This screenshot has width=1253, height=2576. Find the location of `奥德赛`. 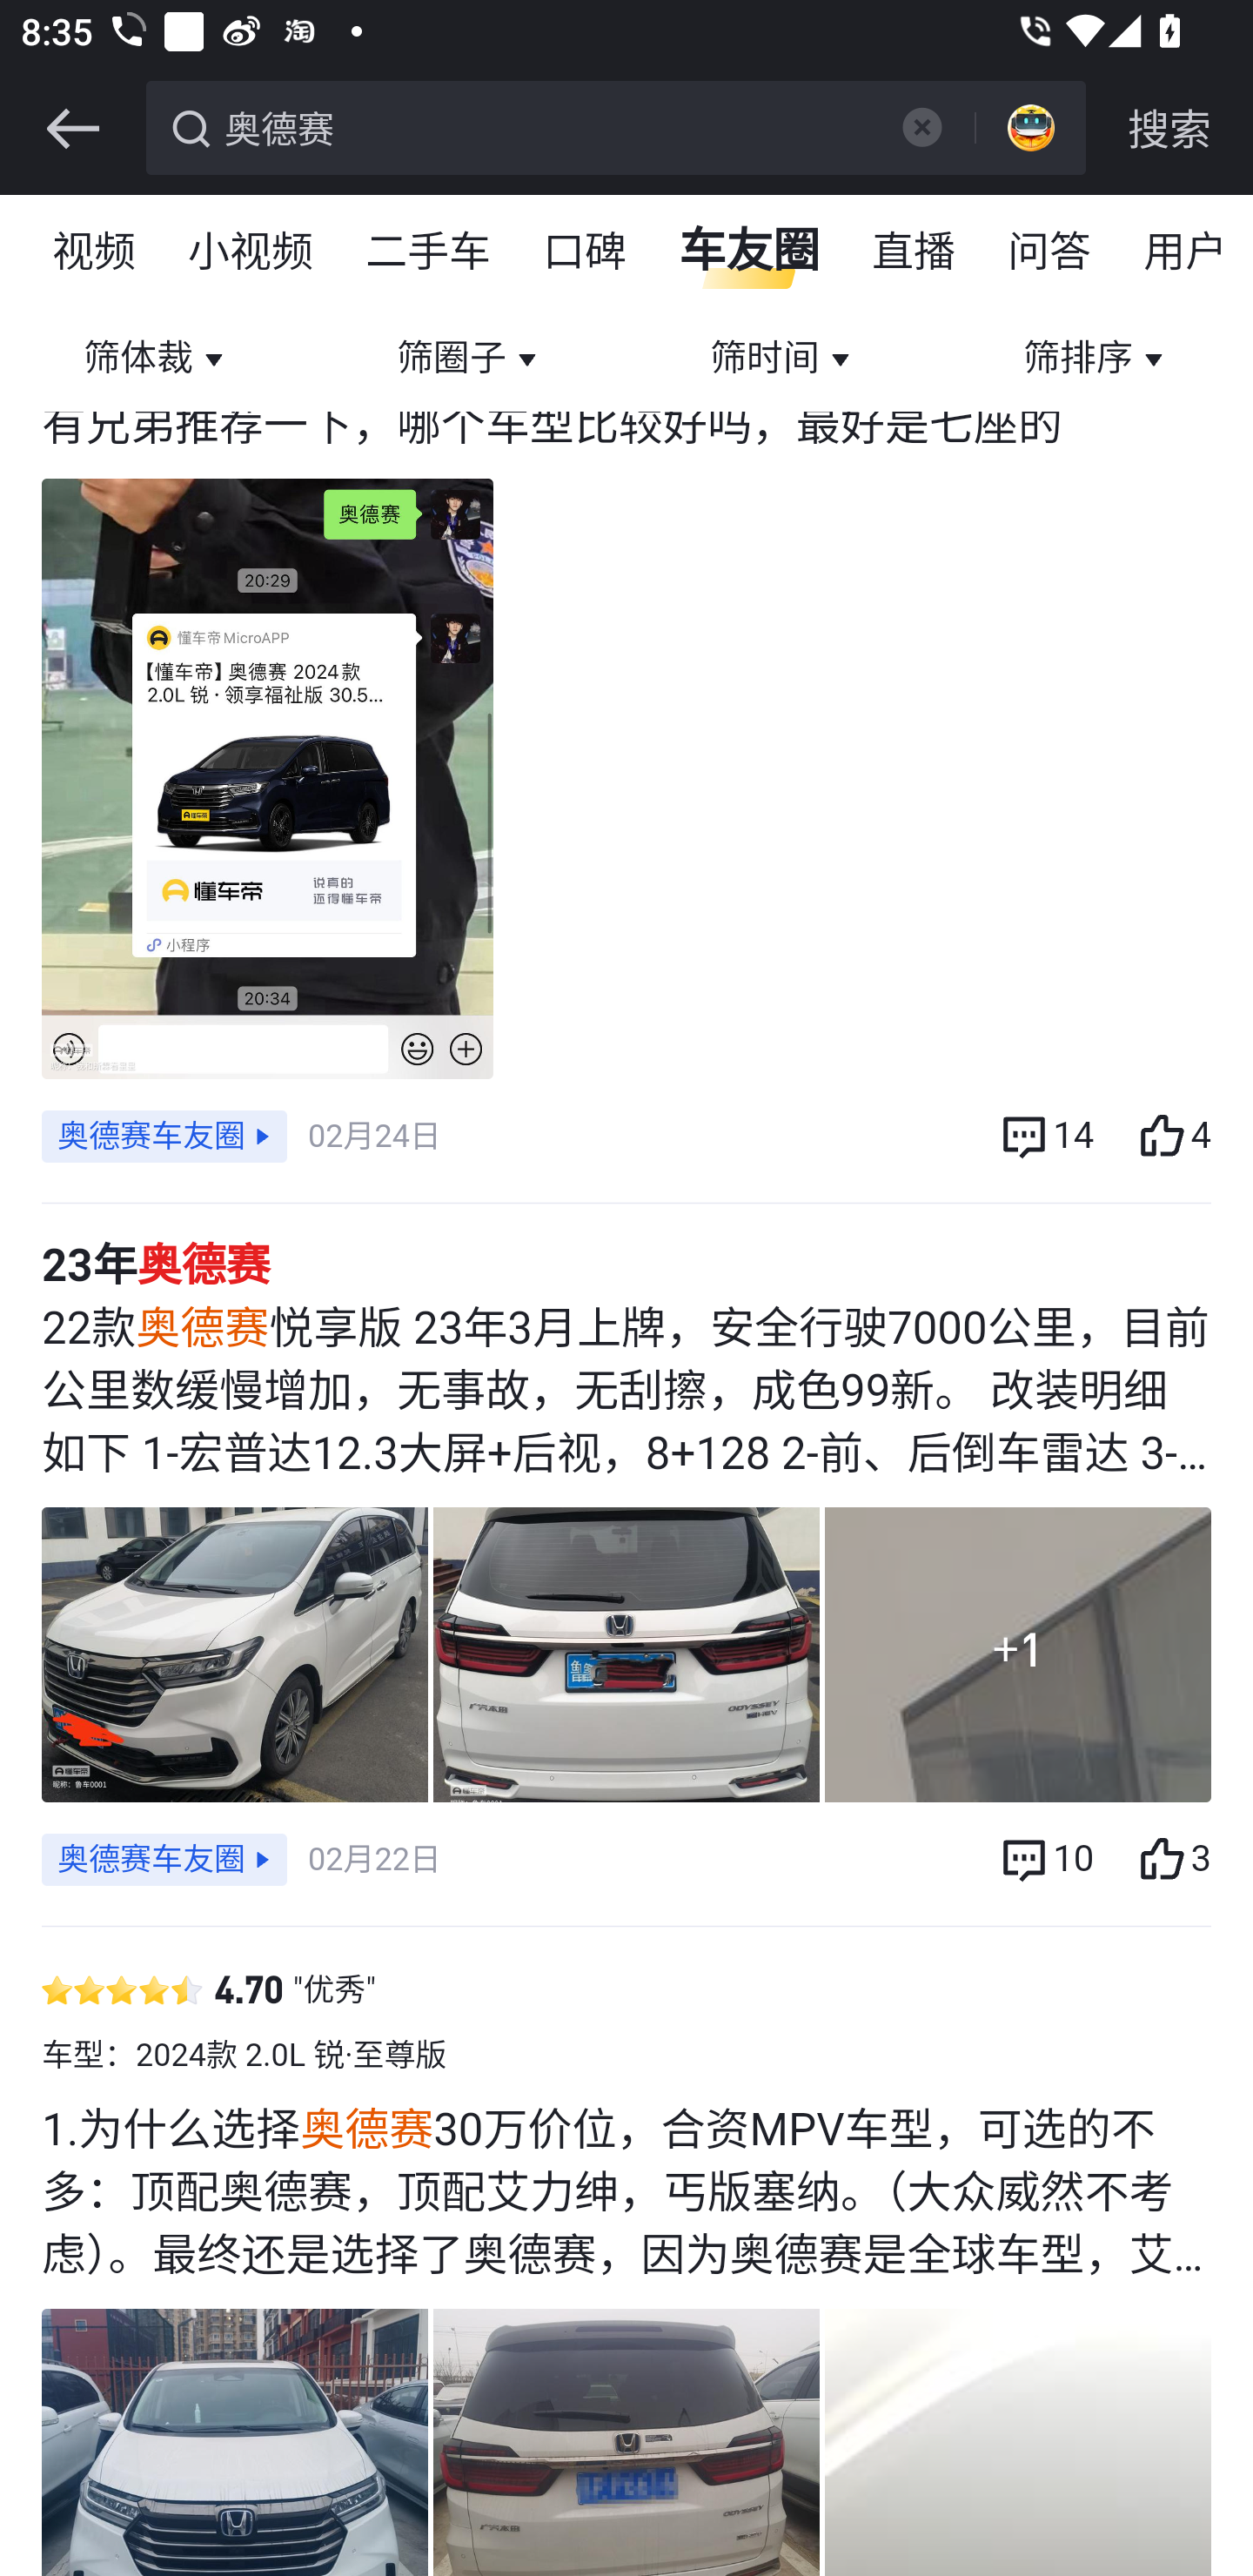

奥德赛 is located at coordinates (545, 125).